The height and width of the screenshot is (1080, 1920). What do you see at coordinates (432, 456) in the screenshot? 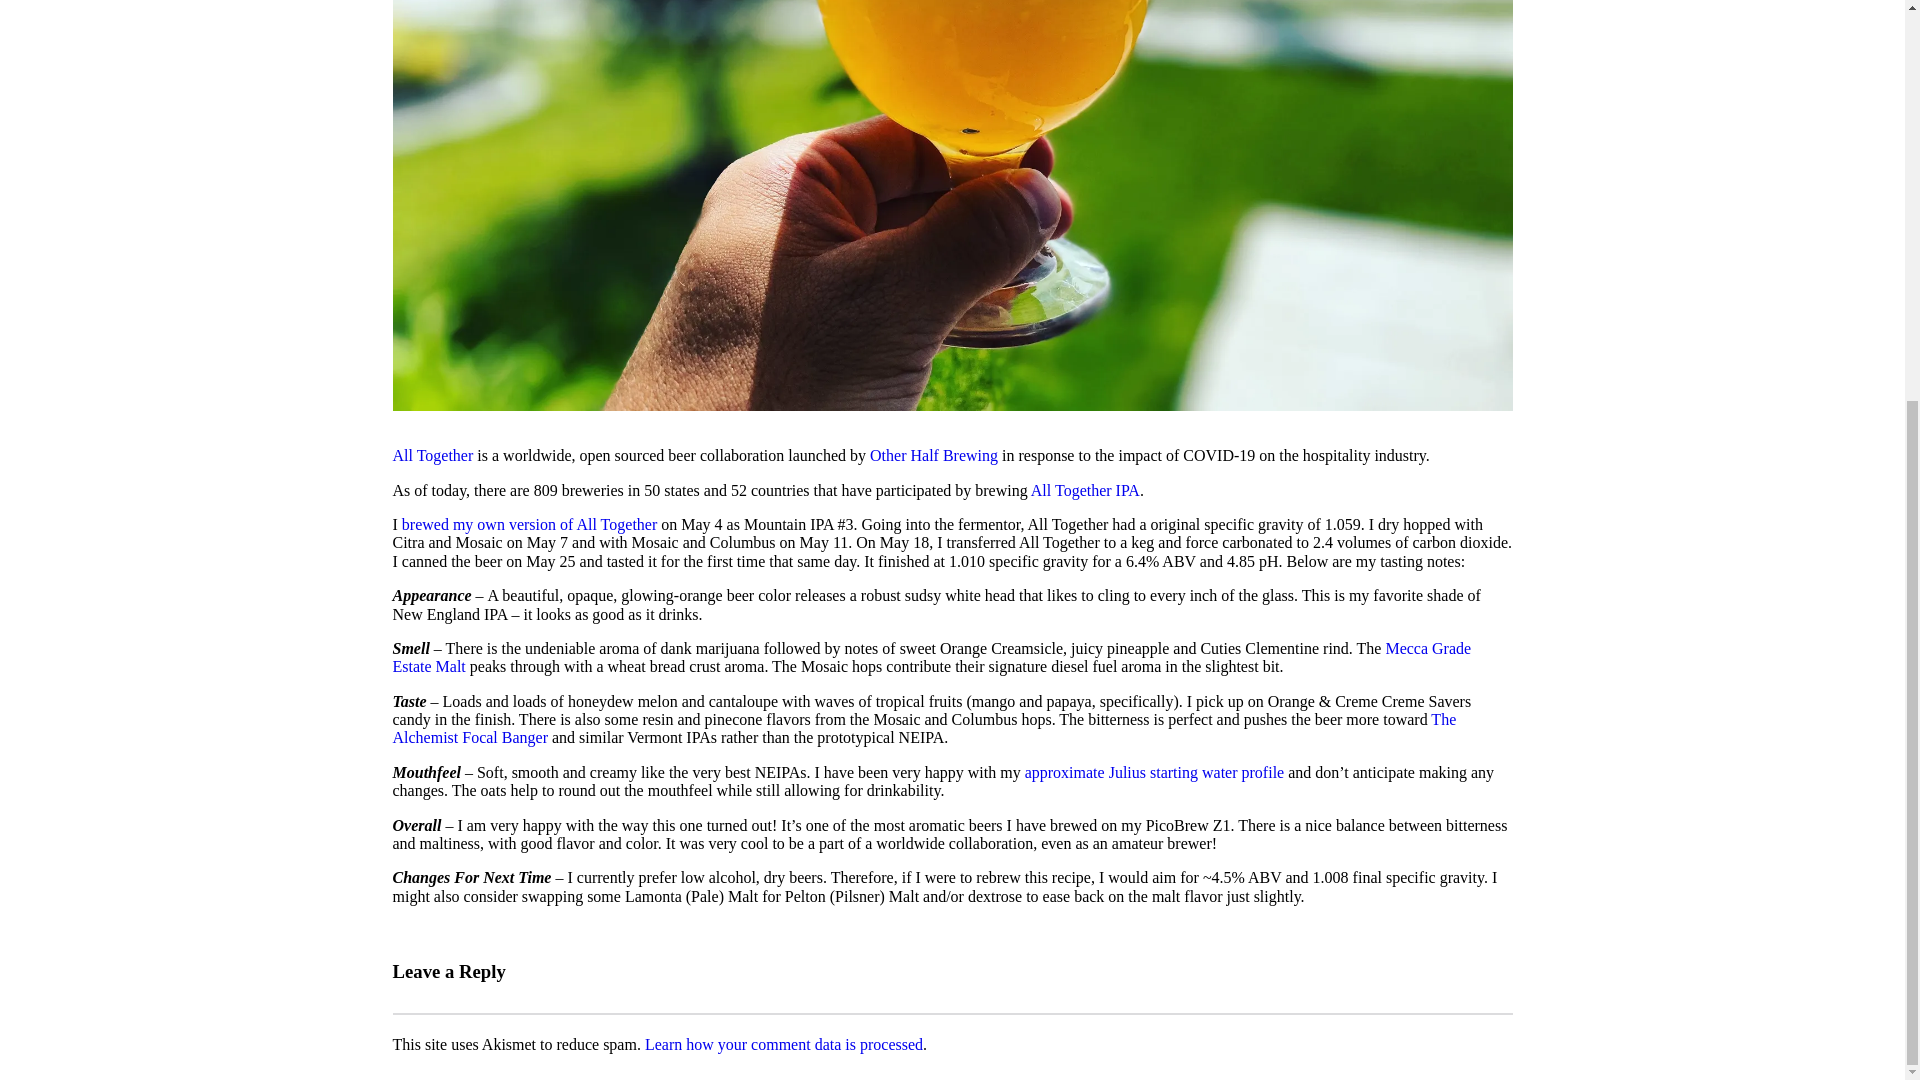
I see `All Together` at bounding box center [432, 456].